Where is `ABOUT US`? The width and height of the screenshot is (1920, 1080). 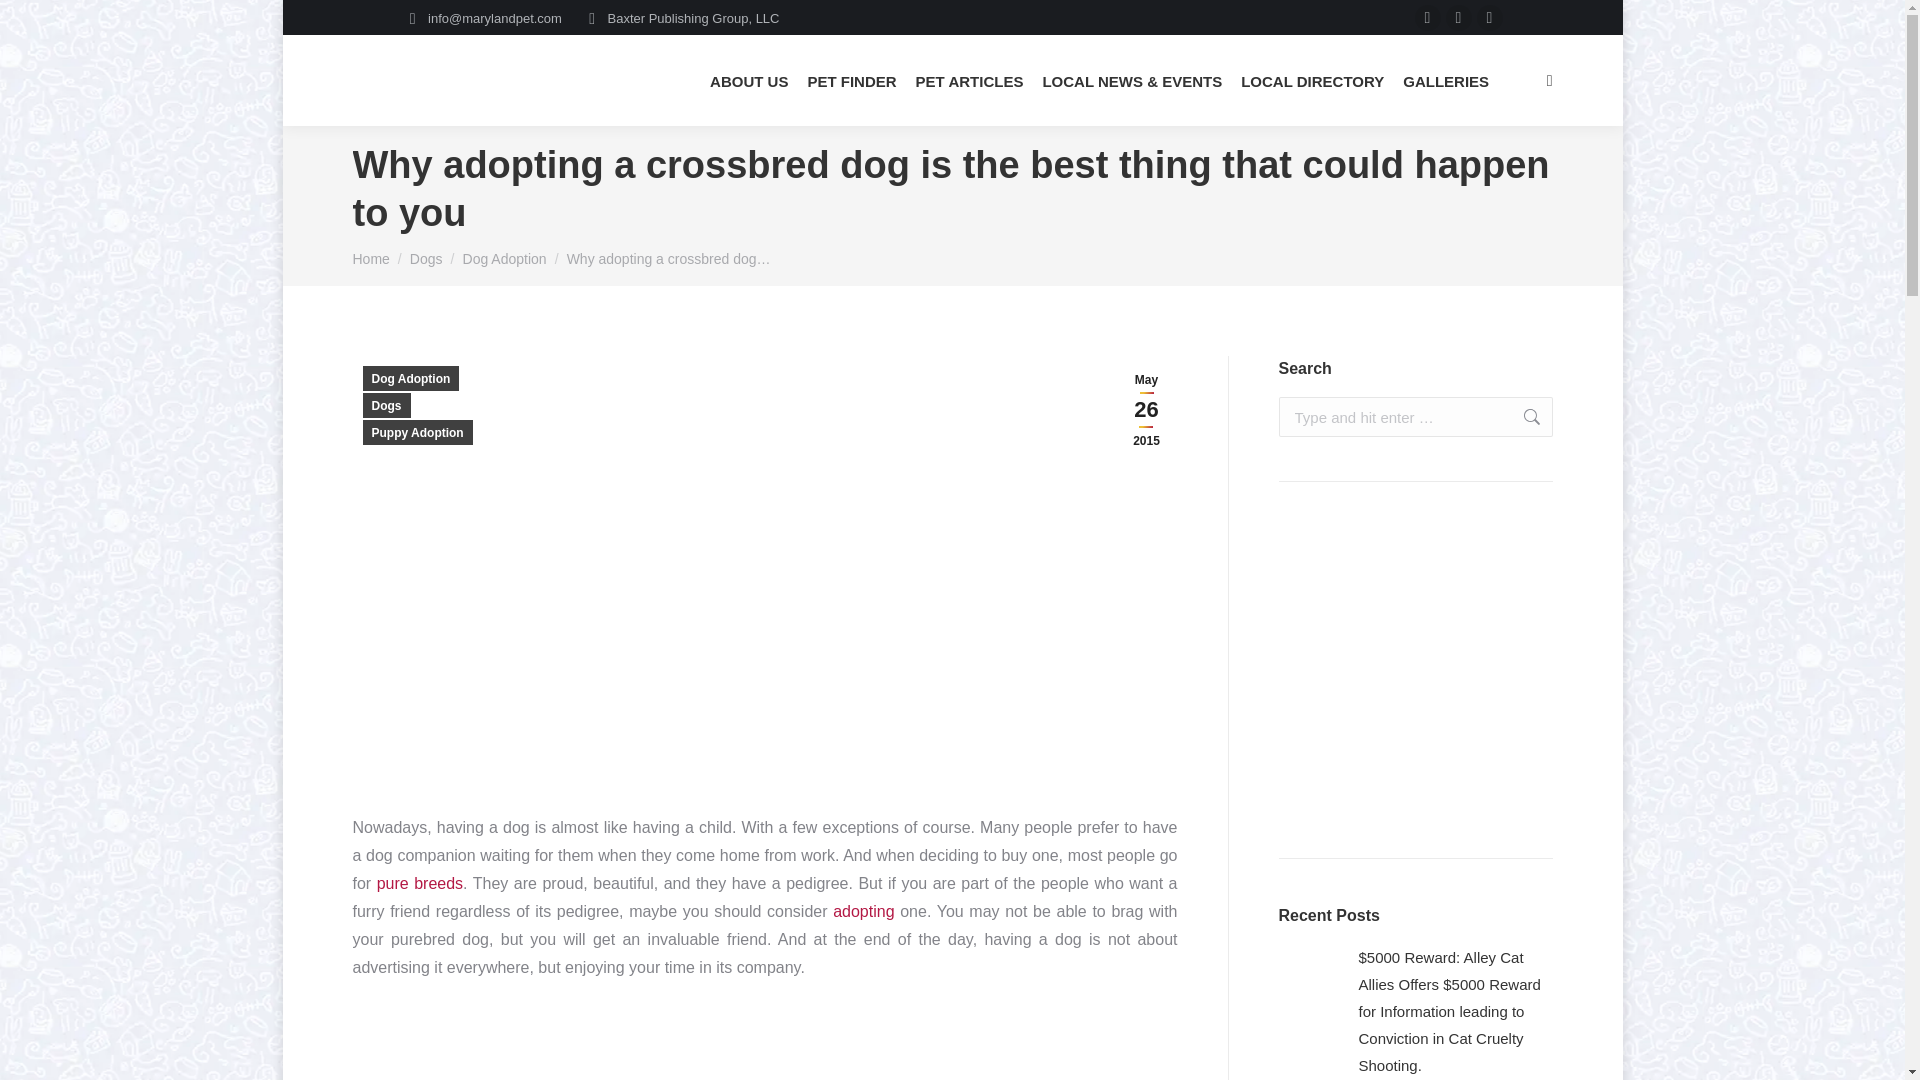 ABOUT US is located at coordinates (748, 80).